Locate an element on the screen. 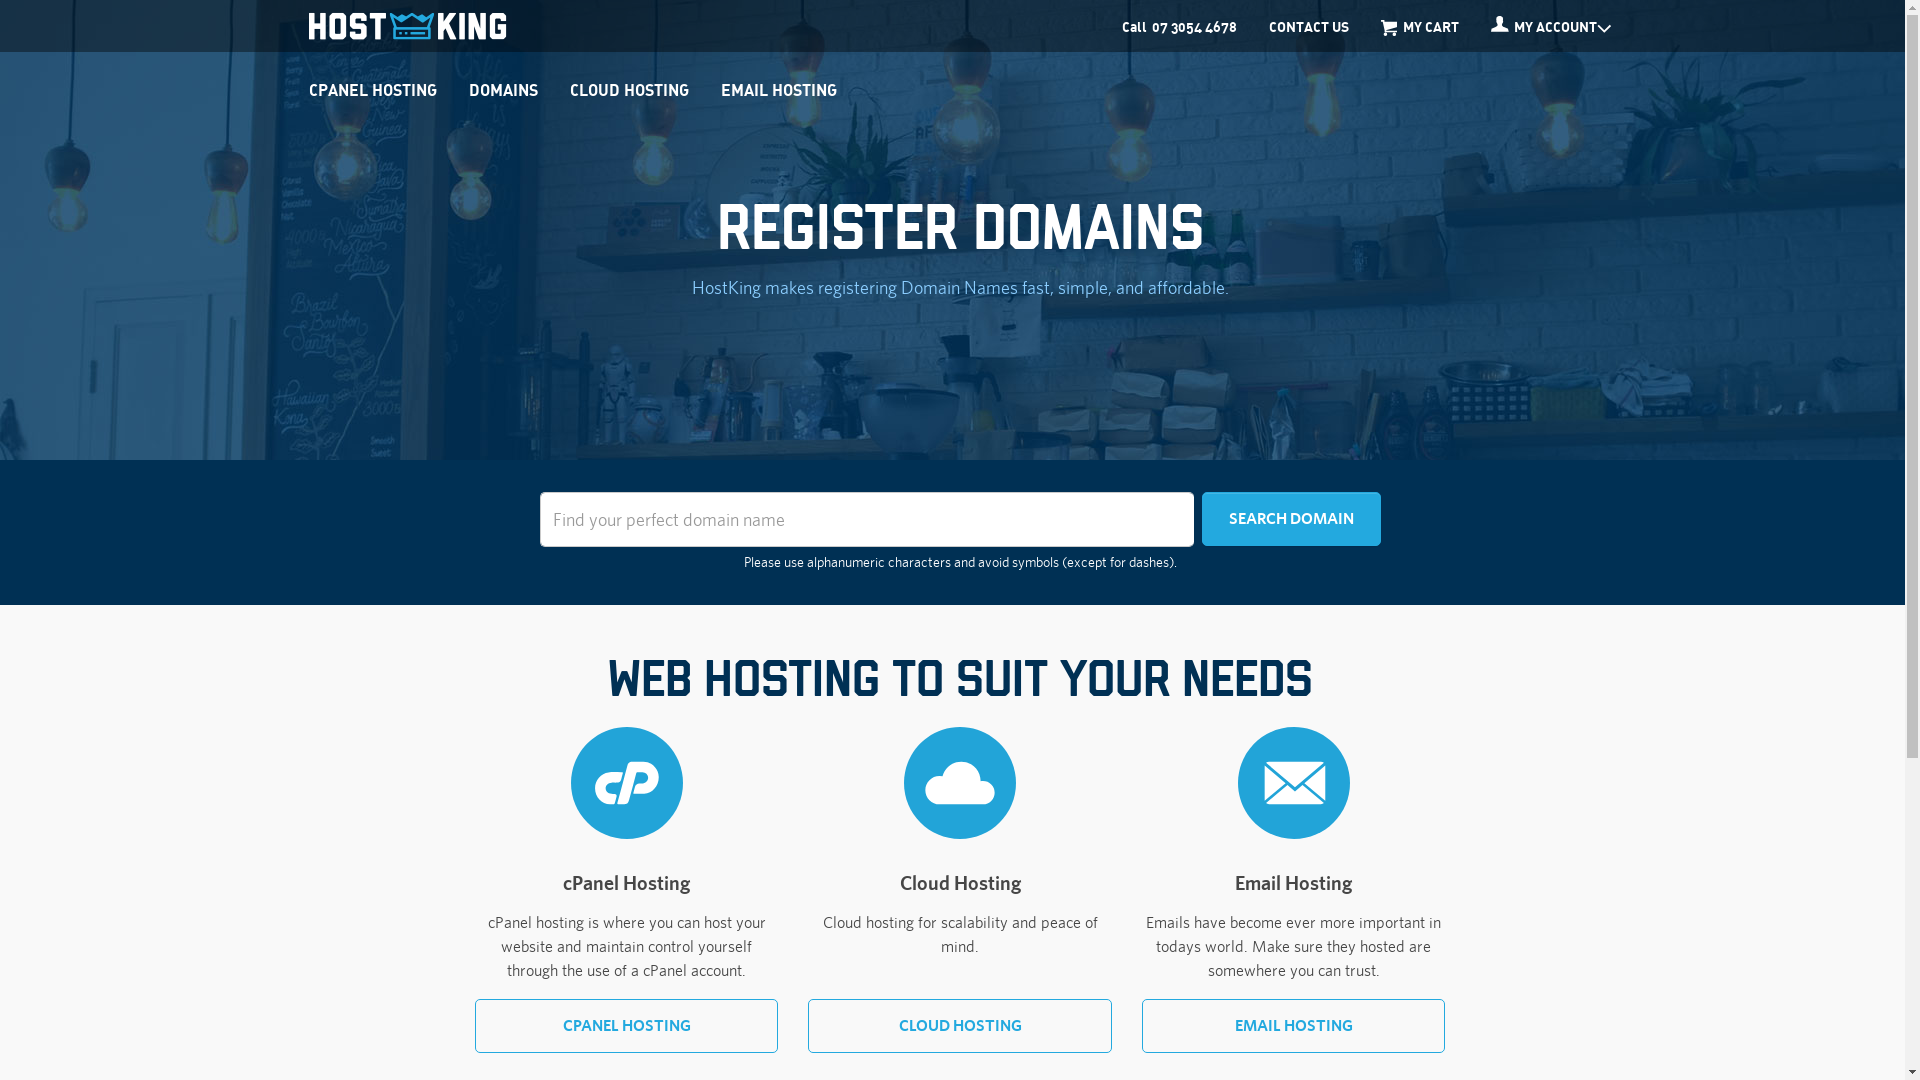  SEARCH DOMAIN is located at coordinates (1292, 519).